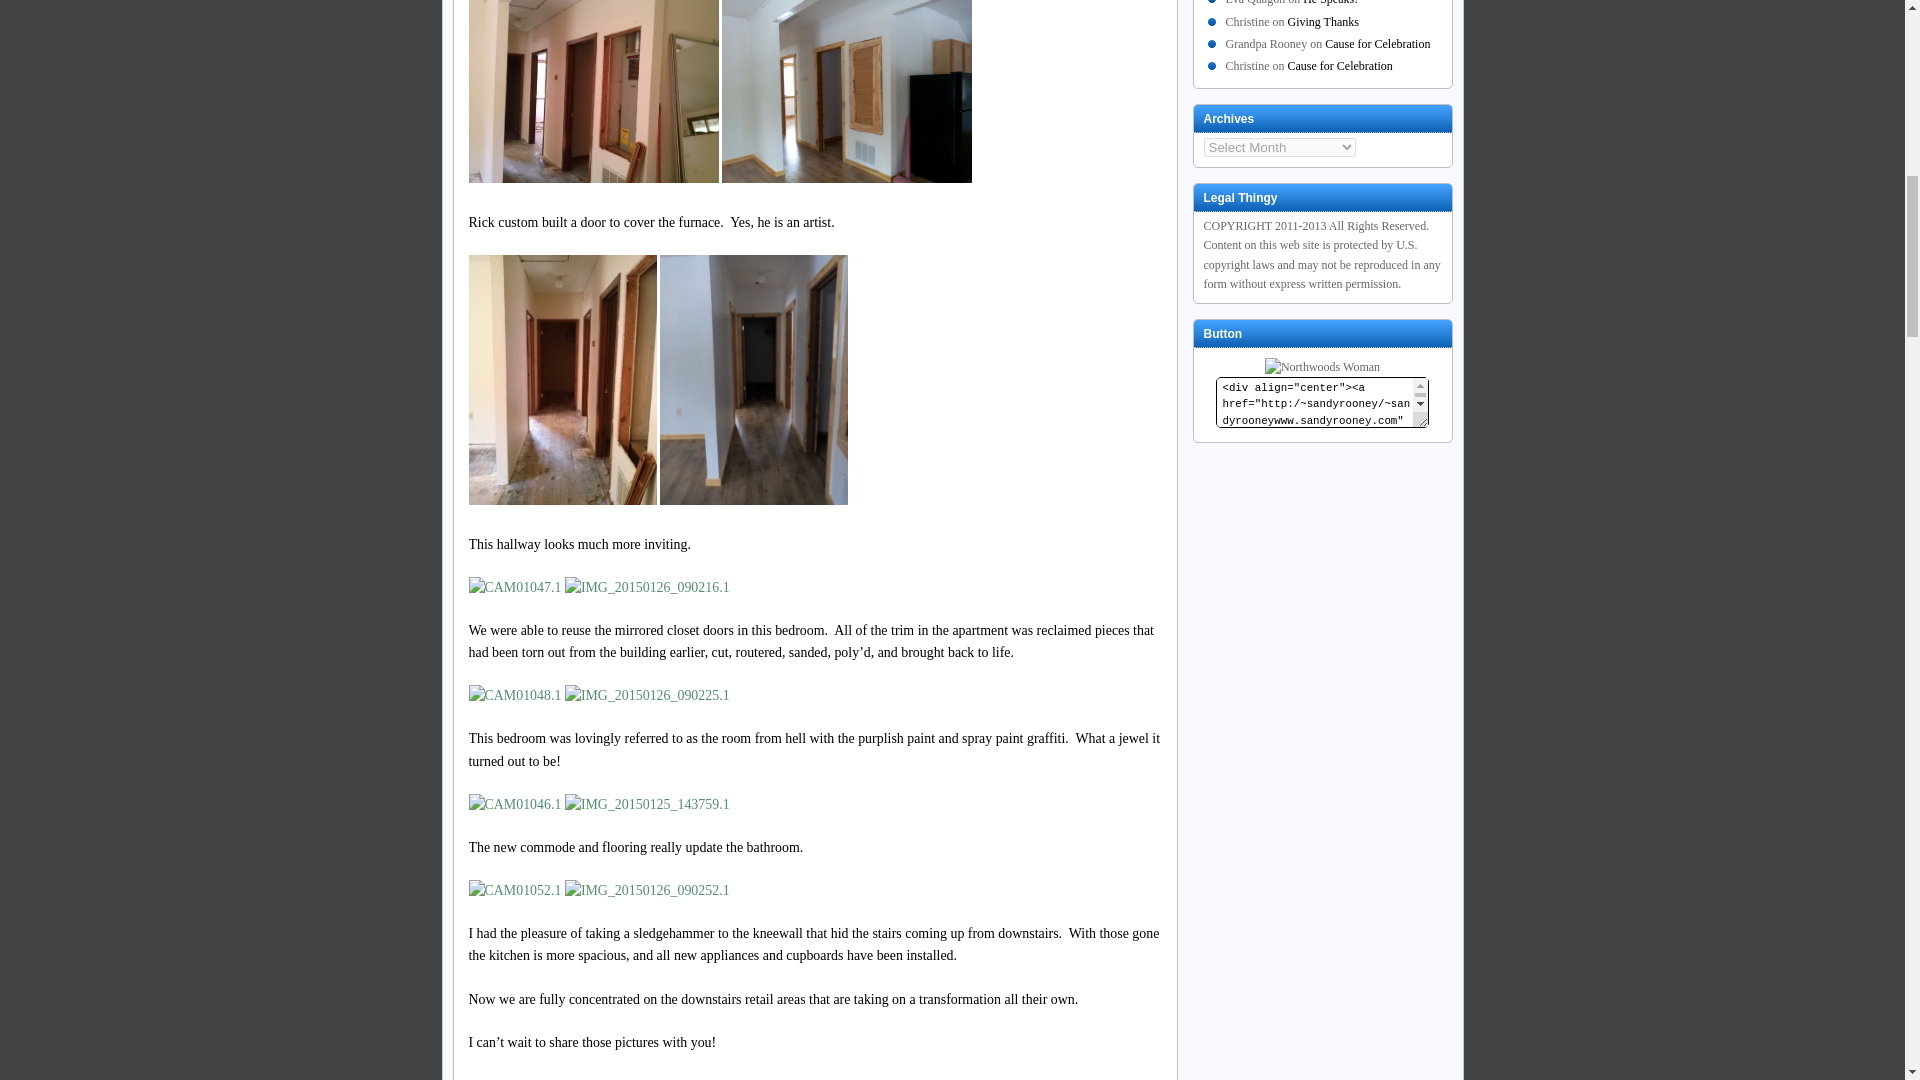 The image size is (1920, 1080). Describe the element at coordinates (1322, 366) in the screenshot. I see `Northwoods Woman` at that location.